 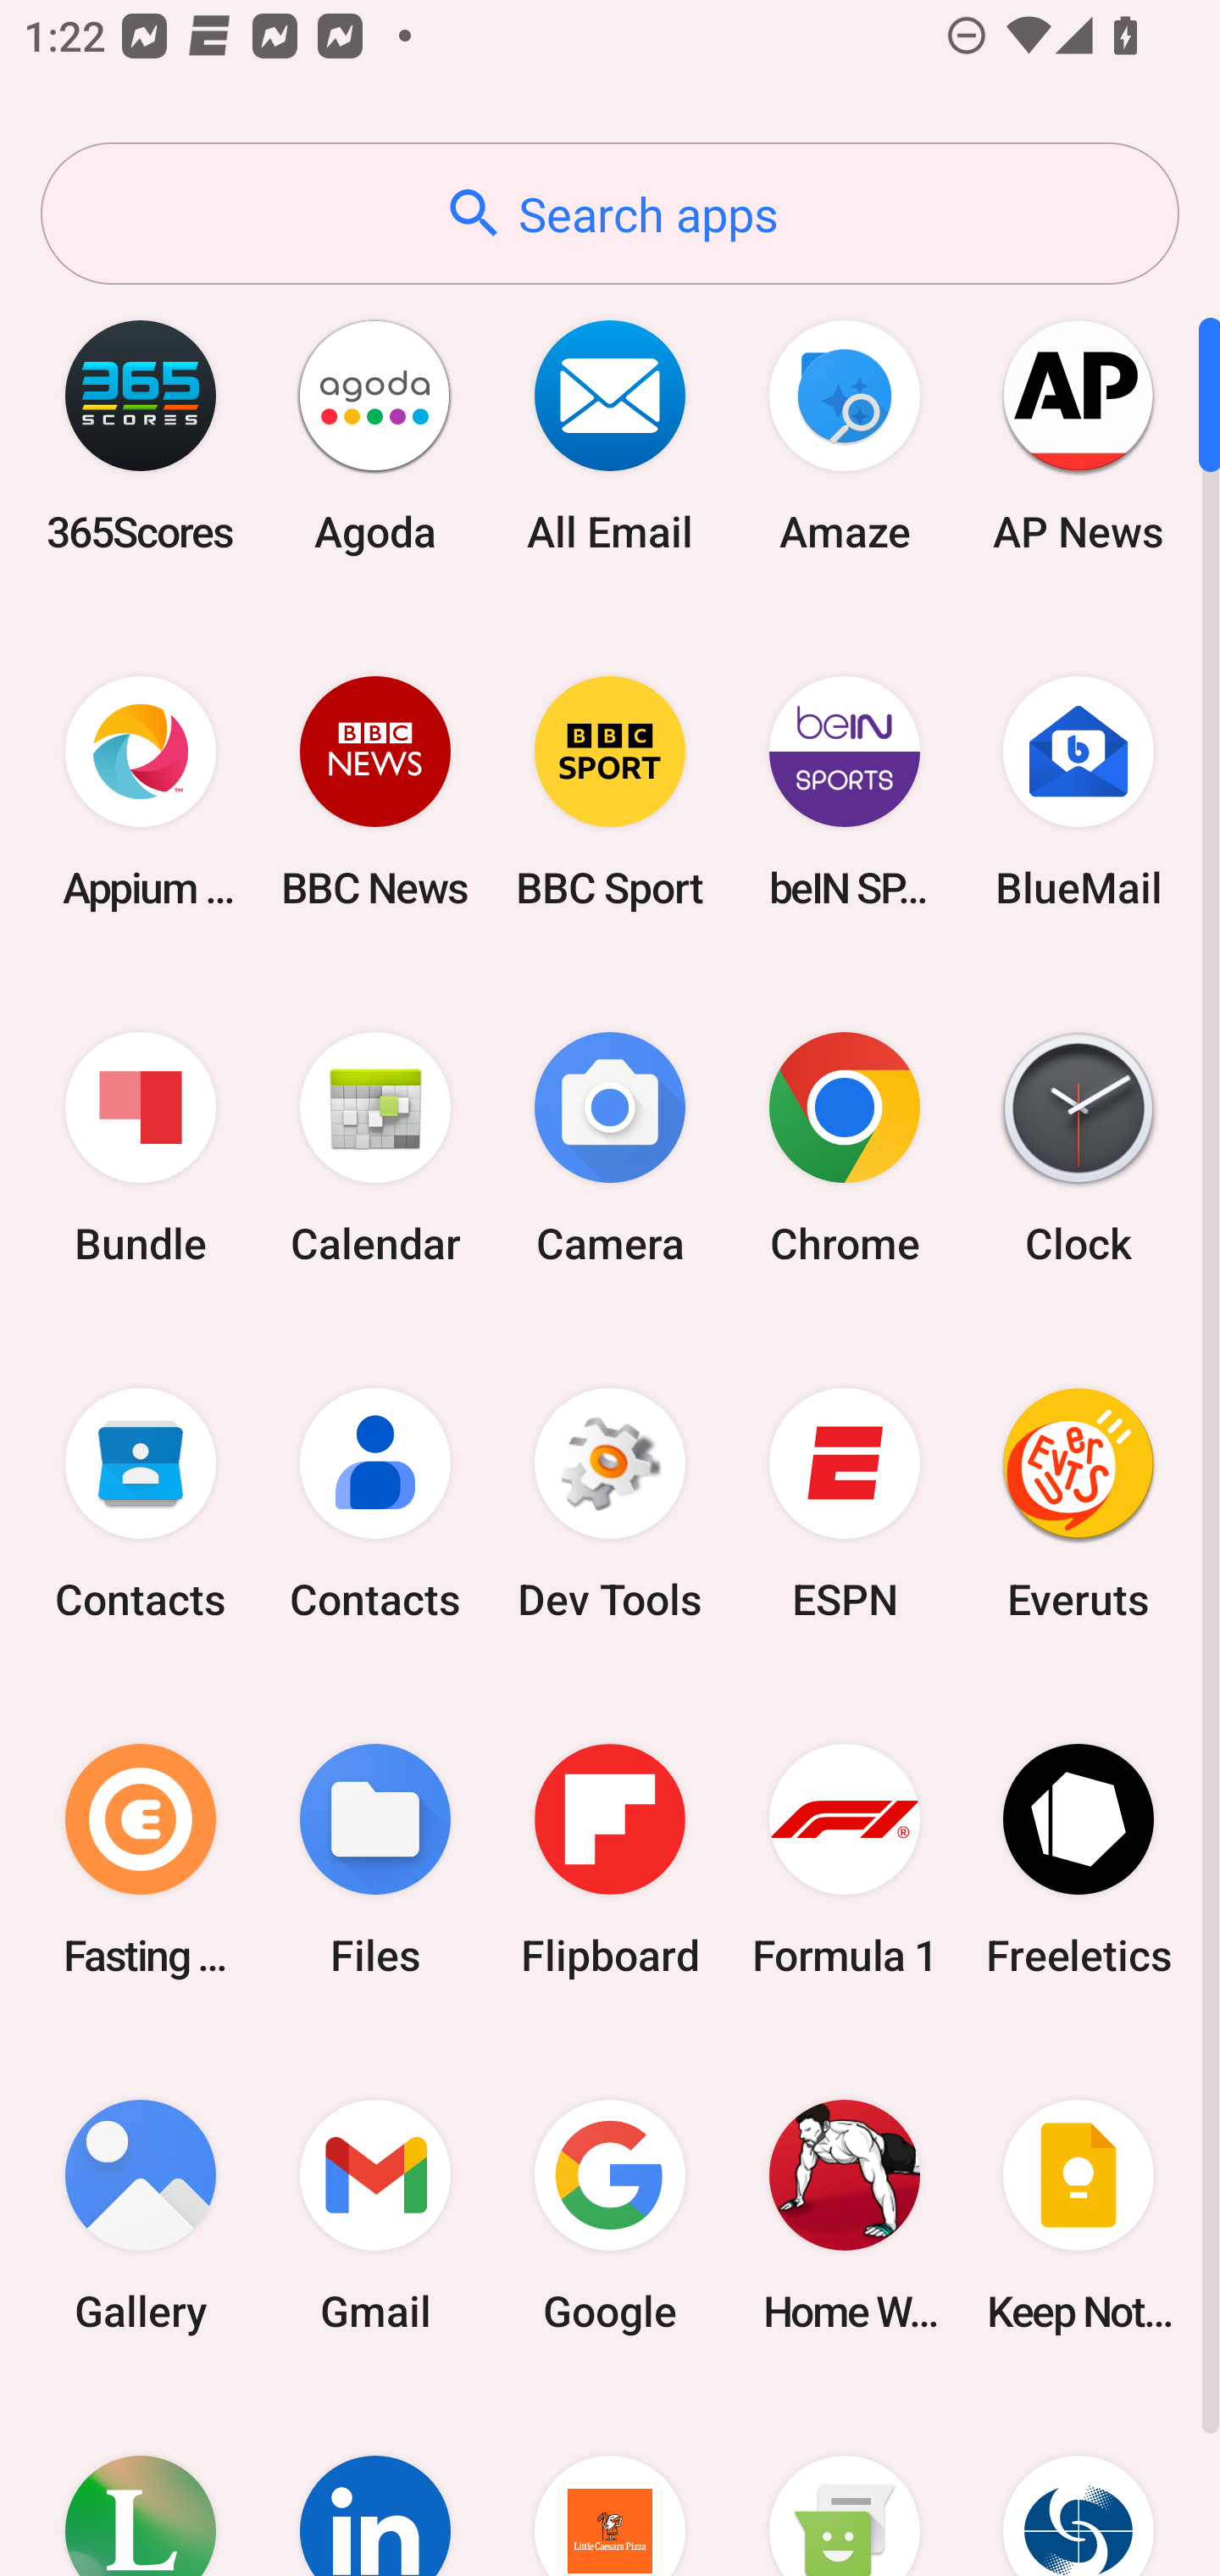 I want to click on Chrome, so click(x=844, y=1149).